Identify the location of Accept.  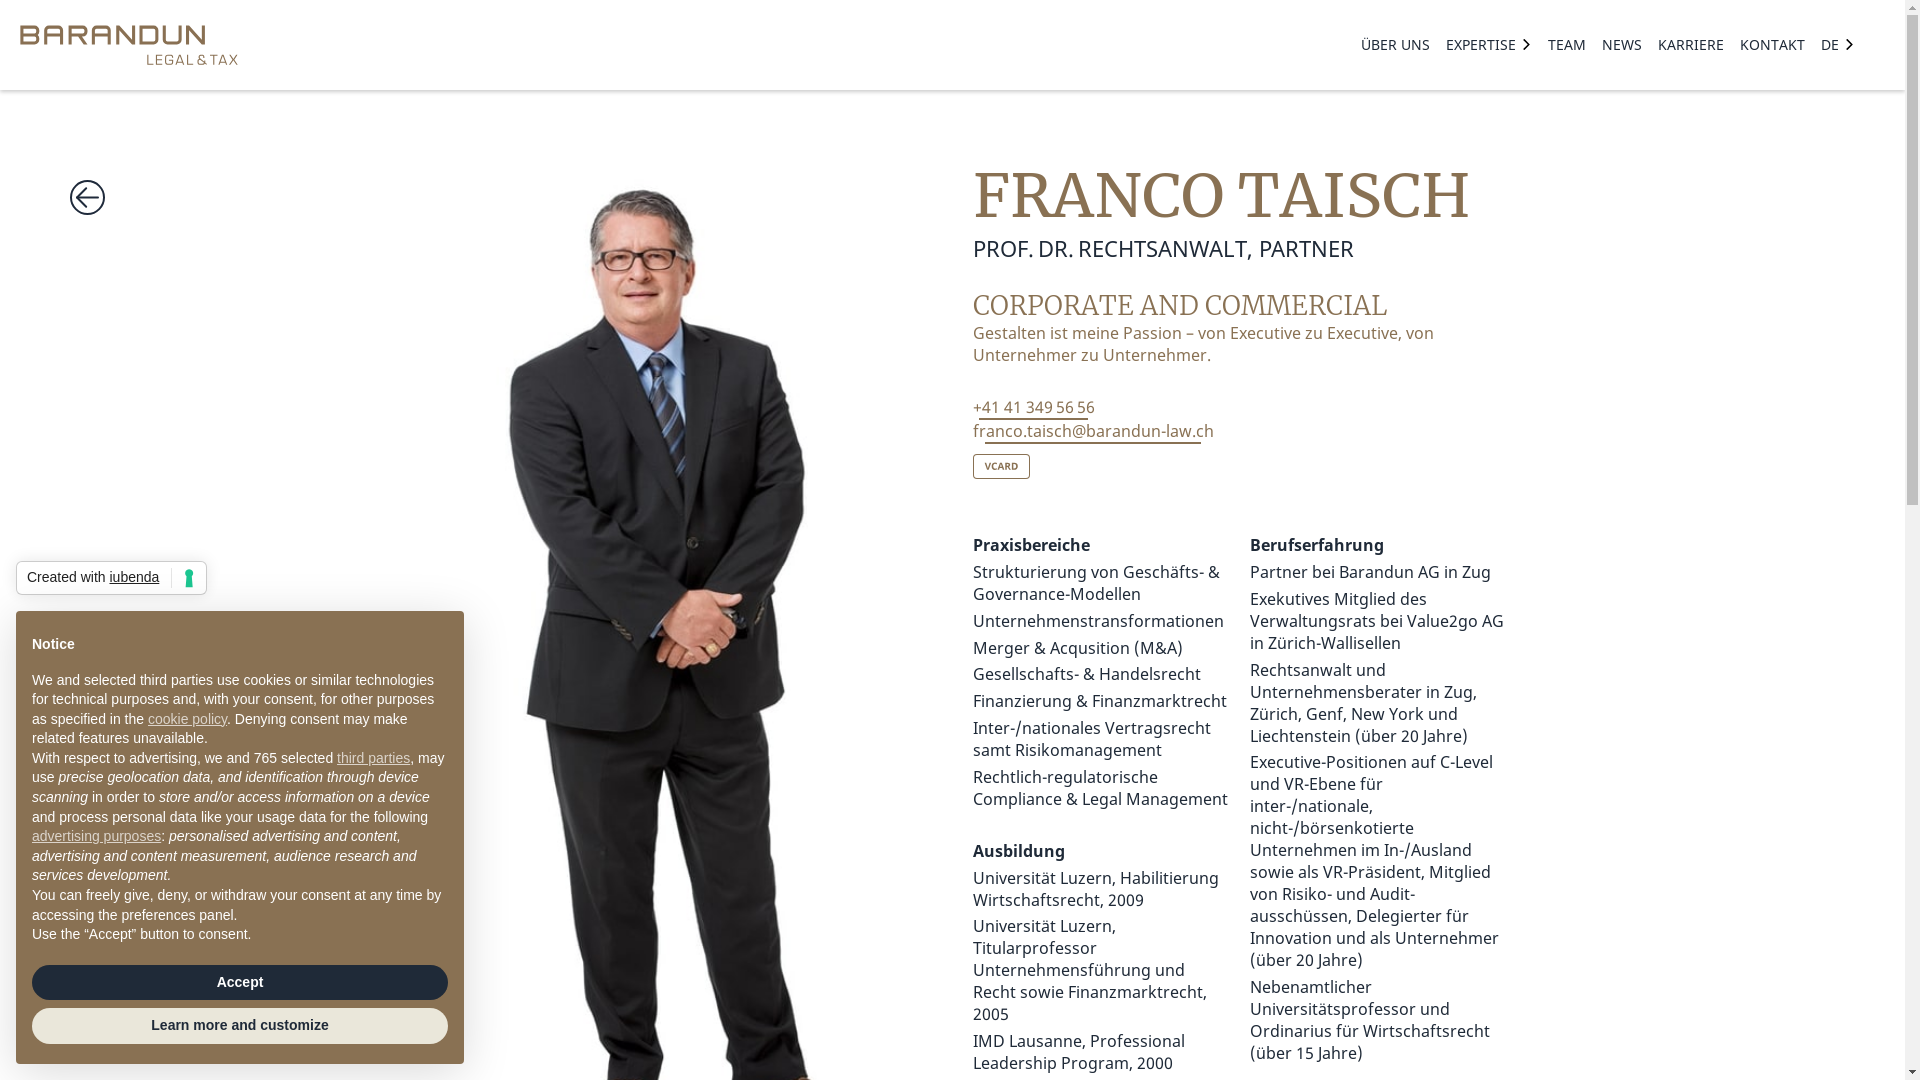
(240, 983).